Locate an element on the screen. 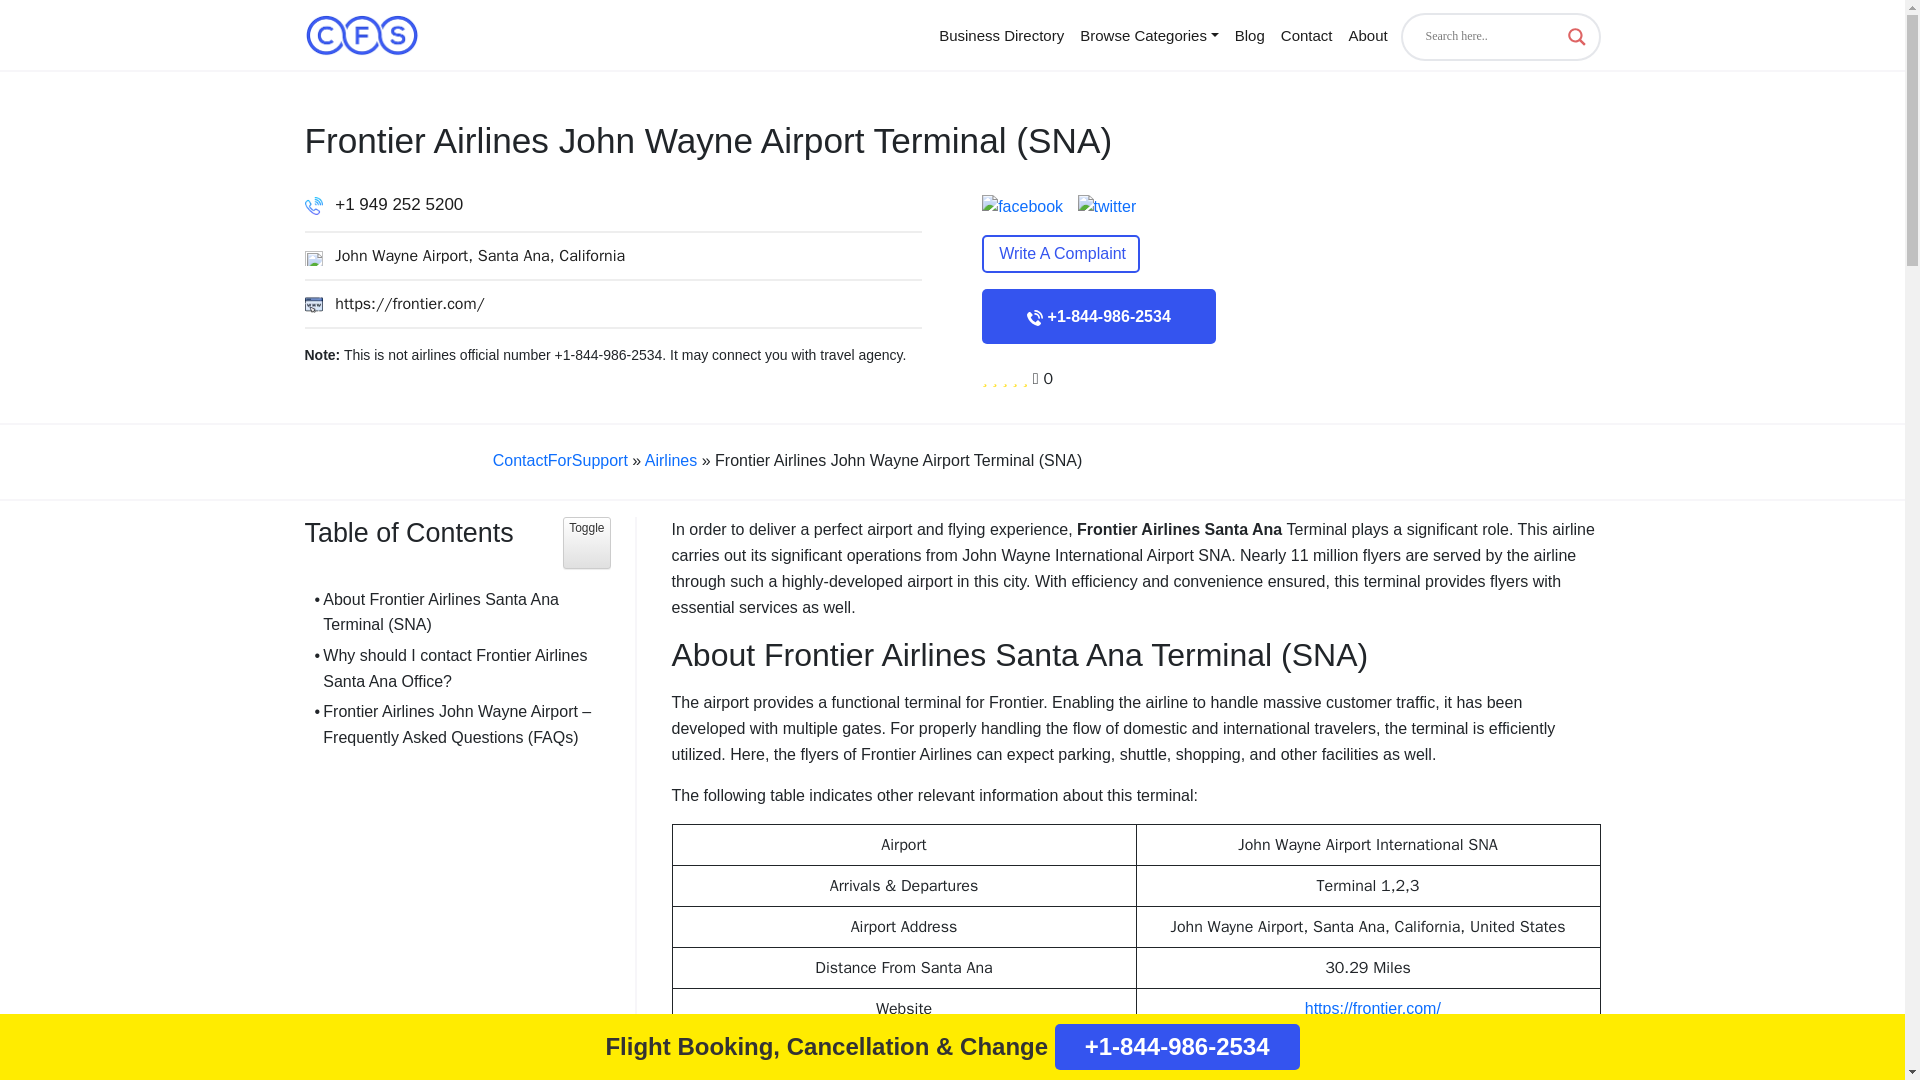 The image size is (1920, 1080). ContactForSupport is located at coordinates (1368, 34).